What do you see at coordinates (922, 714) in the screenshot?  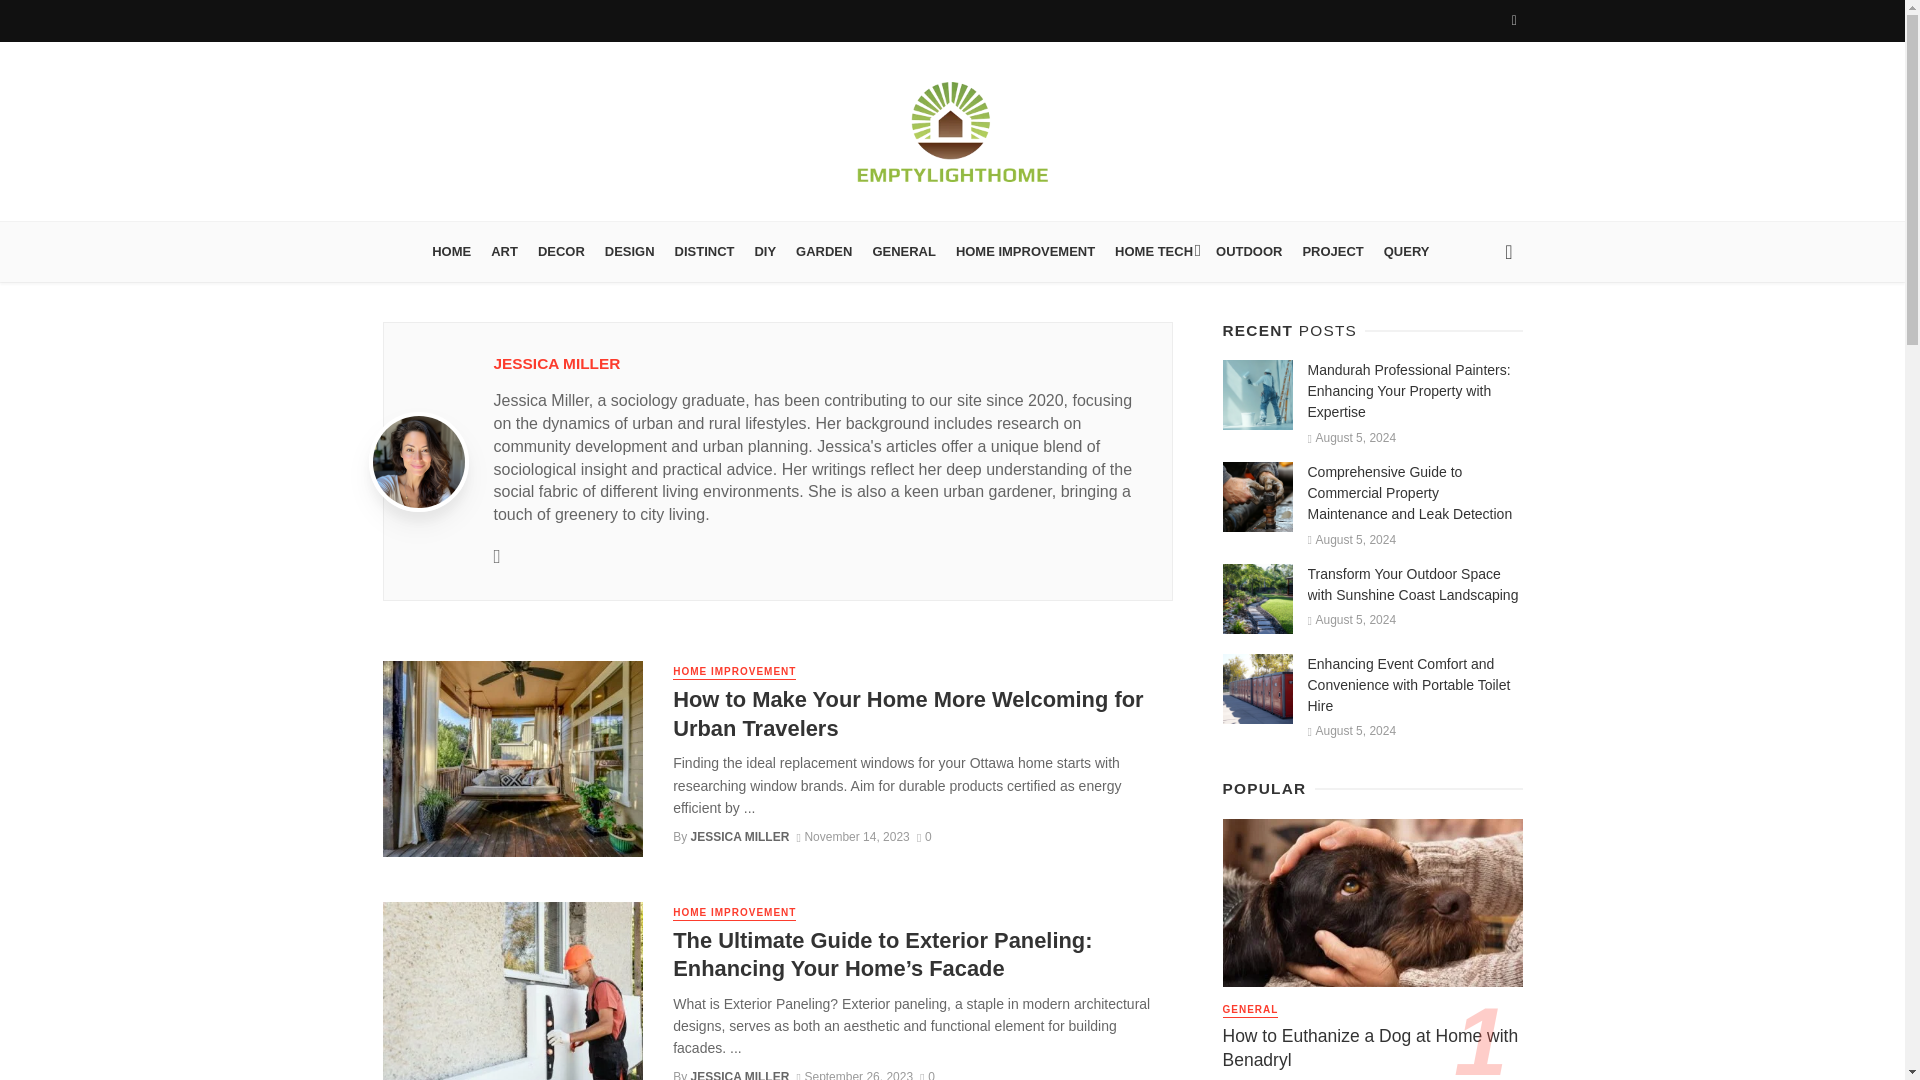 I see `How to Make Your Home More Welcoming for Urban Travelers` at bounding box center [922, 714].